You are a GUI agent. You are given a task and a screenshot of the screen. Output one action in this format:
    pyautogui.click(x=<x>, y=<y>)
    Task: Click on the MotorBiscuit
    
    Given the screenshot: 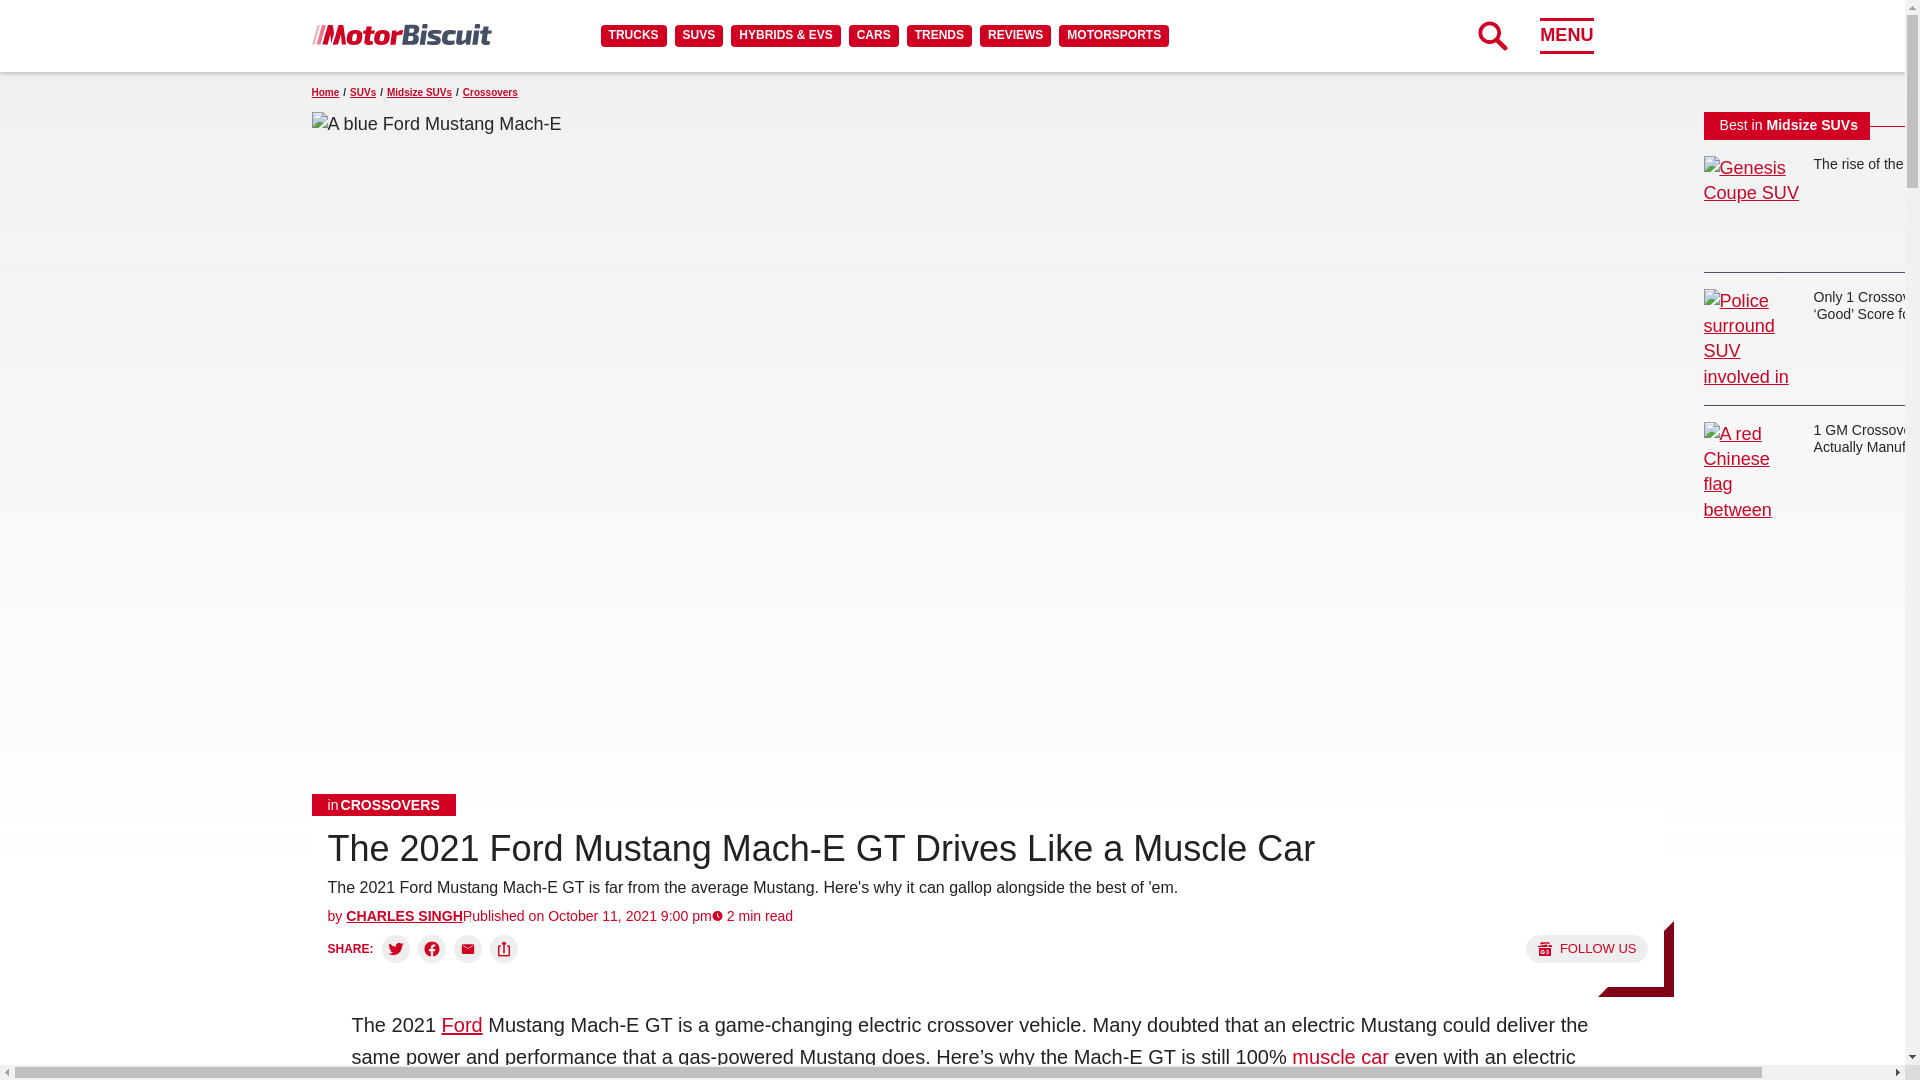 What is the action you would take?
    pyautogui.click(x=401, y=34)
    